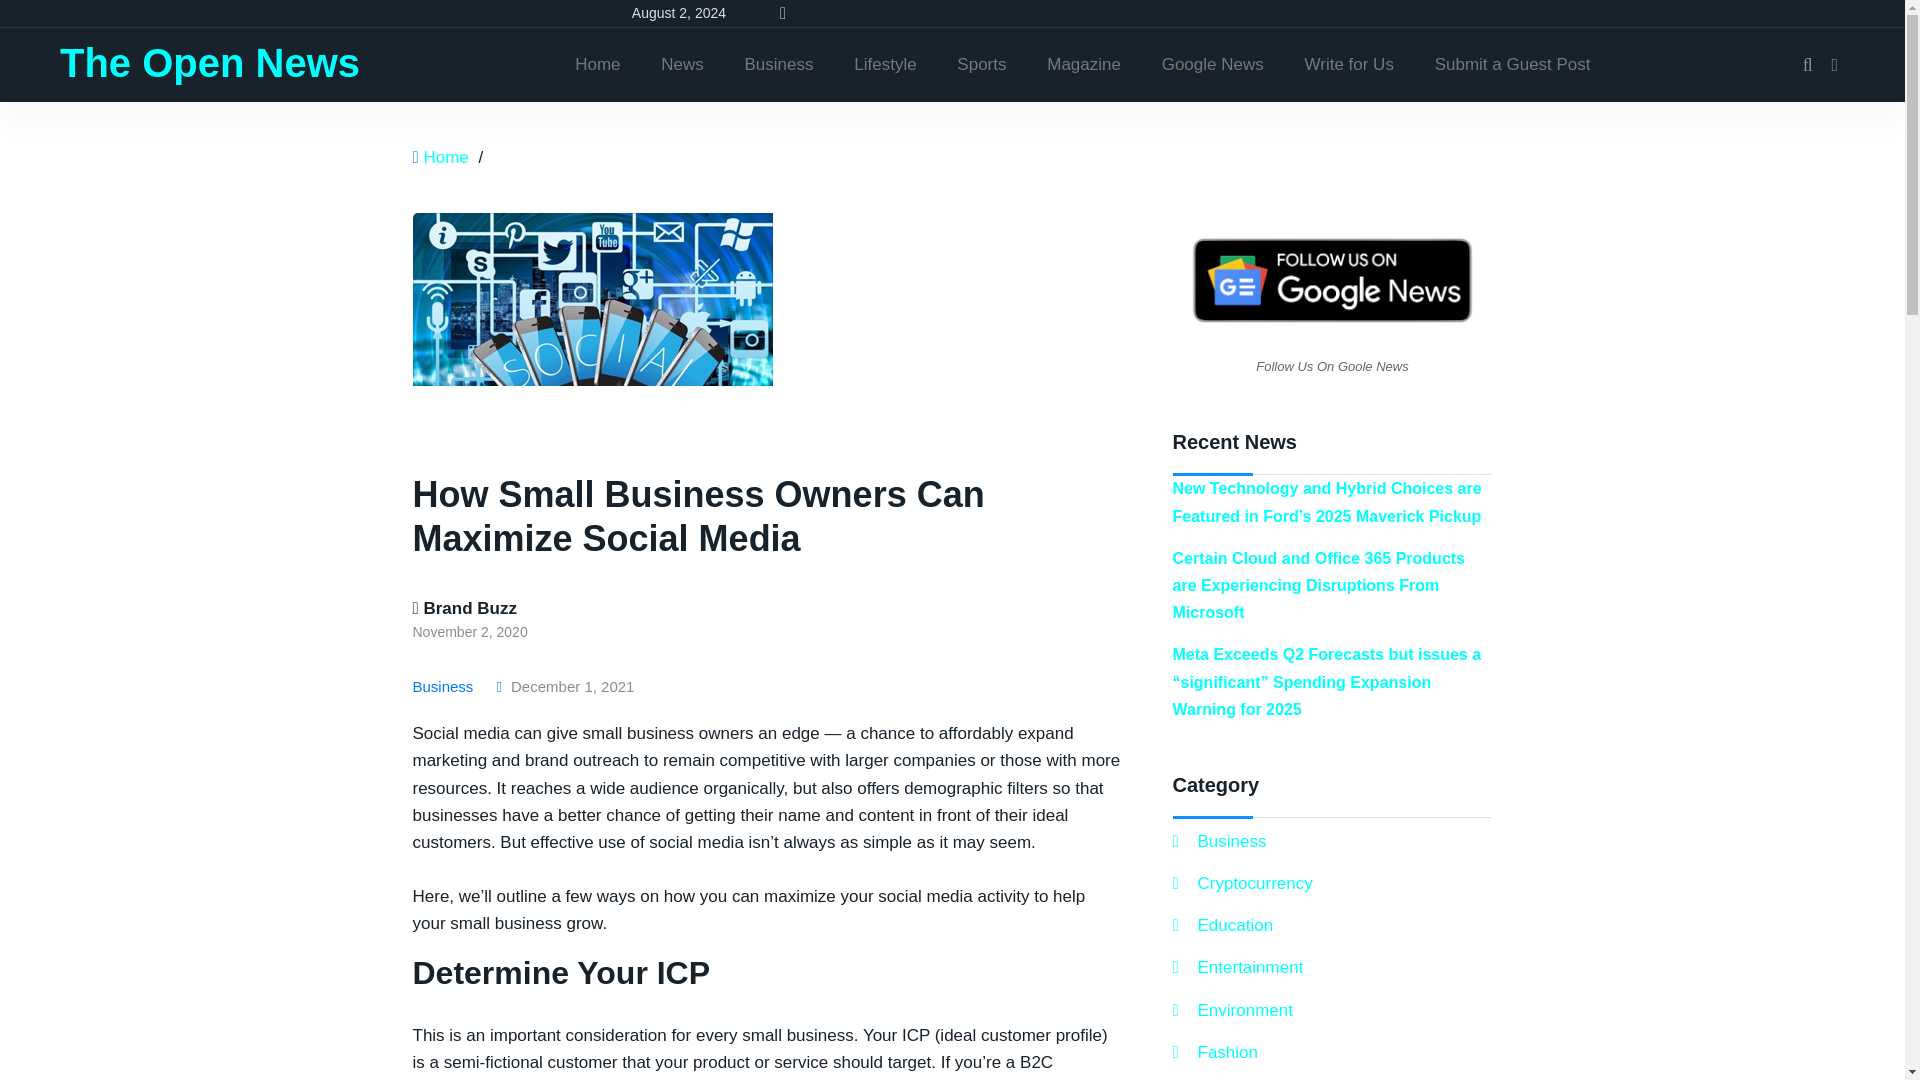  What do you see at coordinates (884, 64) in the screenshot?
I see `Lifestyle` at bounding box center [884, 64].